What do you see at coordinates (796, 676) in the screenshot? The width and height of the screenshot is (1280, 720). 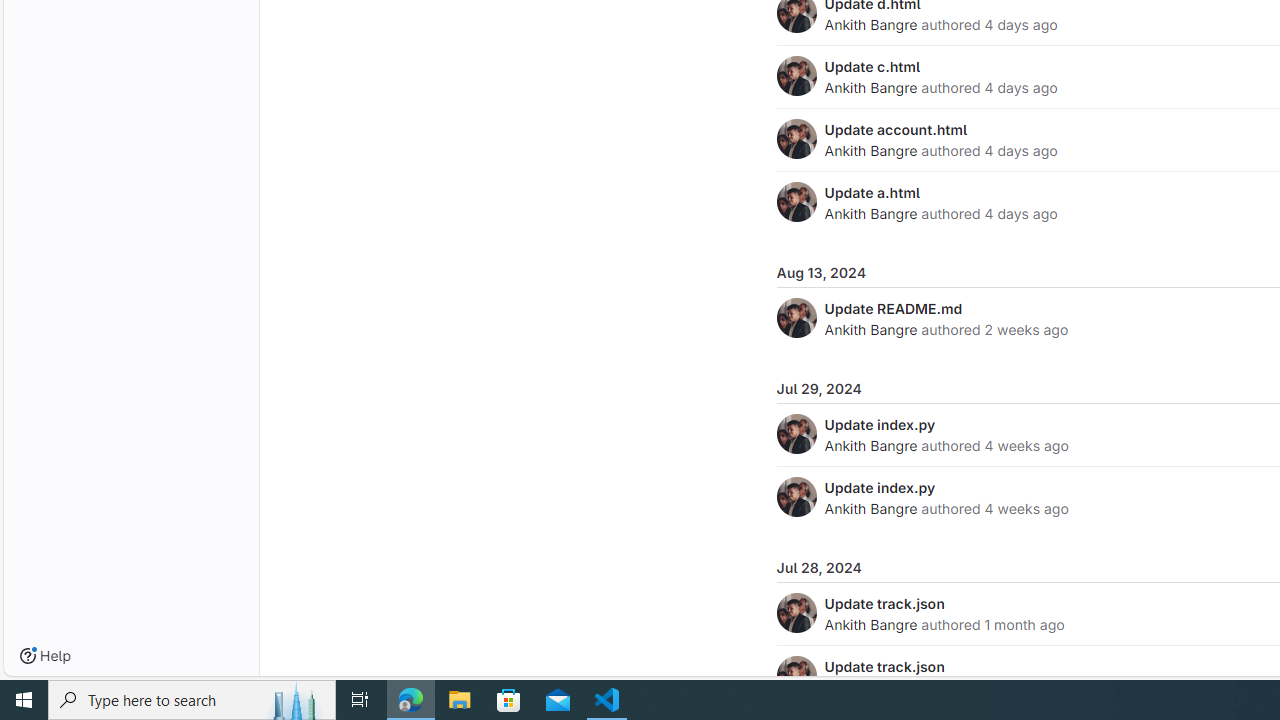 I see `Ankith Bangre's avatar` at bounding box center [796, 676].